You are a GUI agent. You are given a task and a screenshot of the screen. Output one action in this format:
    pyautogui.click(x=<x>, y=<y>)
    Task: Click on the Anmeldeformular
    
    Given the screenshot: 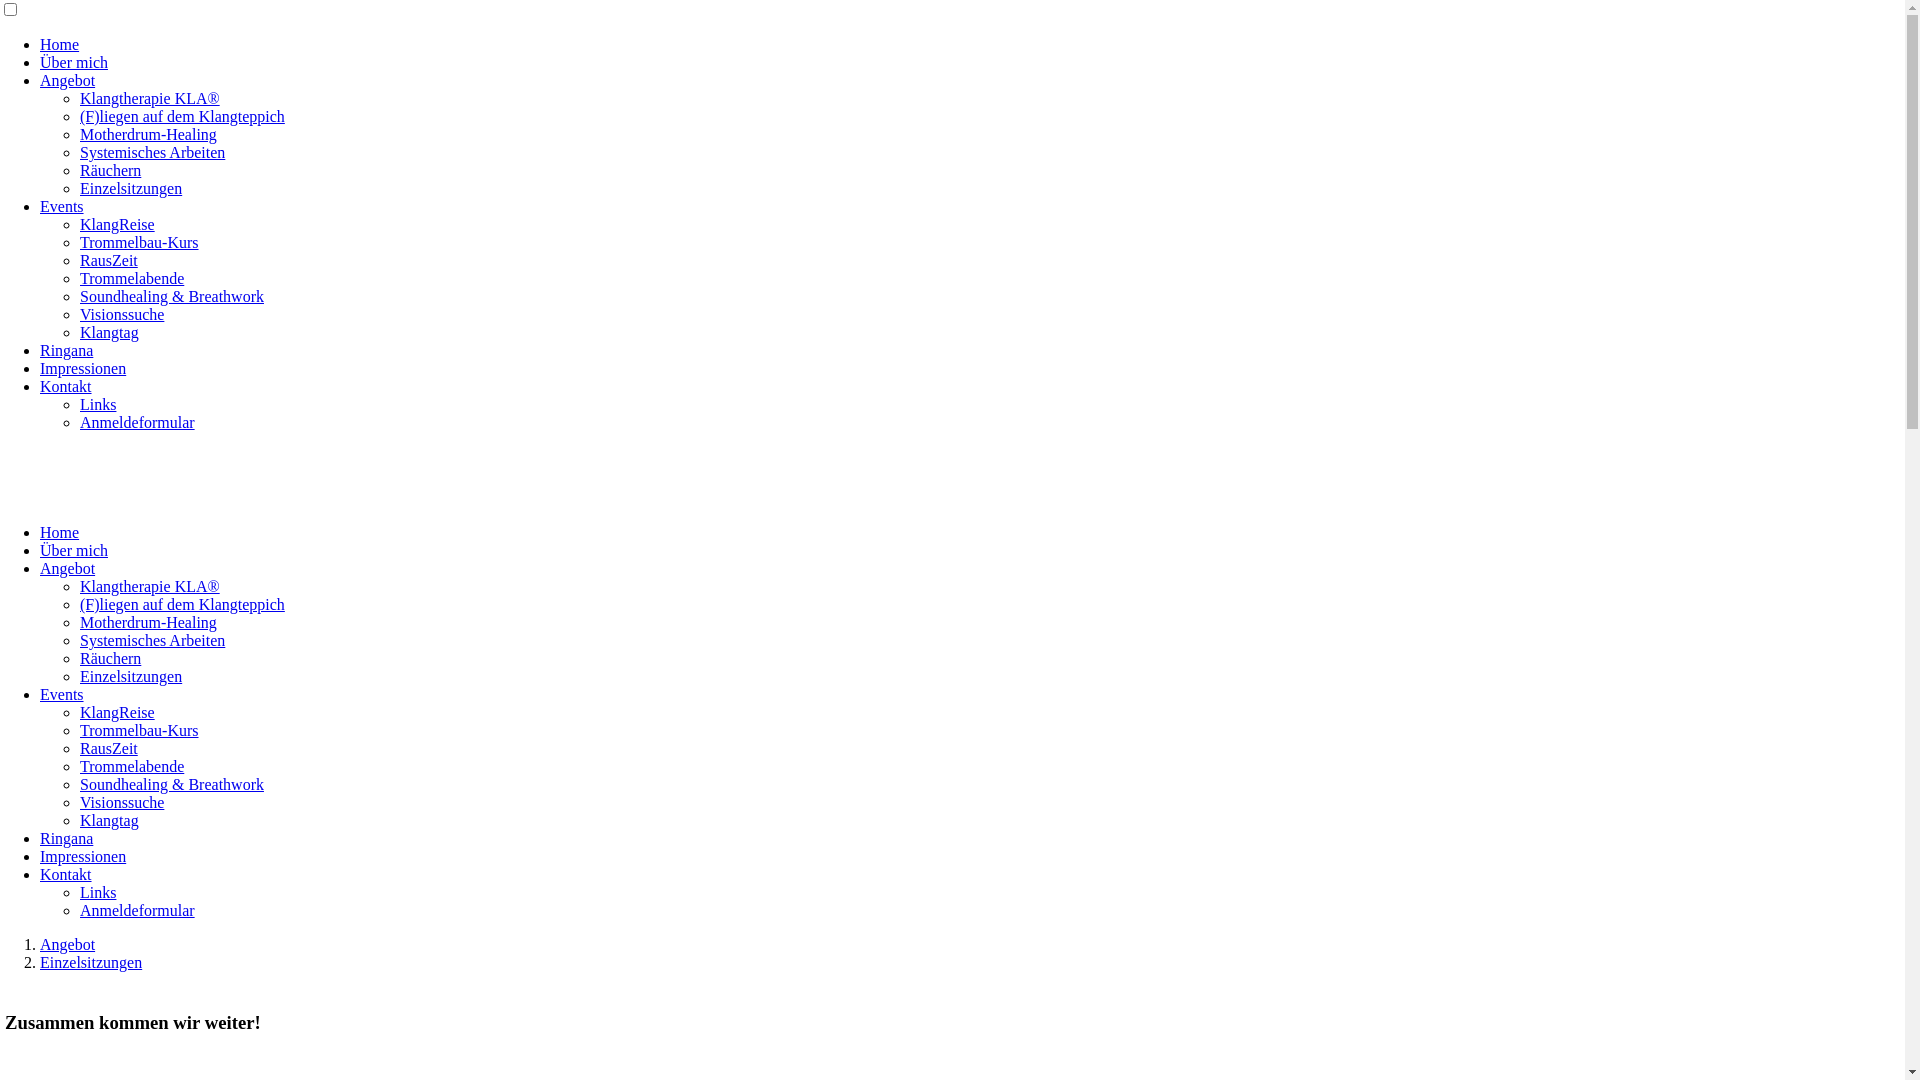 What is the action you would take?
    pyautogui.click(x=138, y=422)
    